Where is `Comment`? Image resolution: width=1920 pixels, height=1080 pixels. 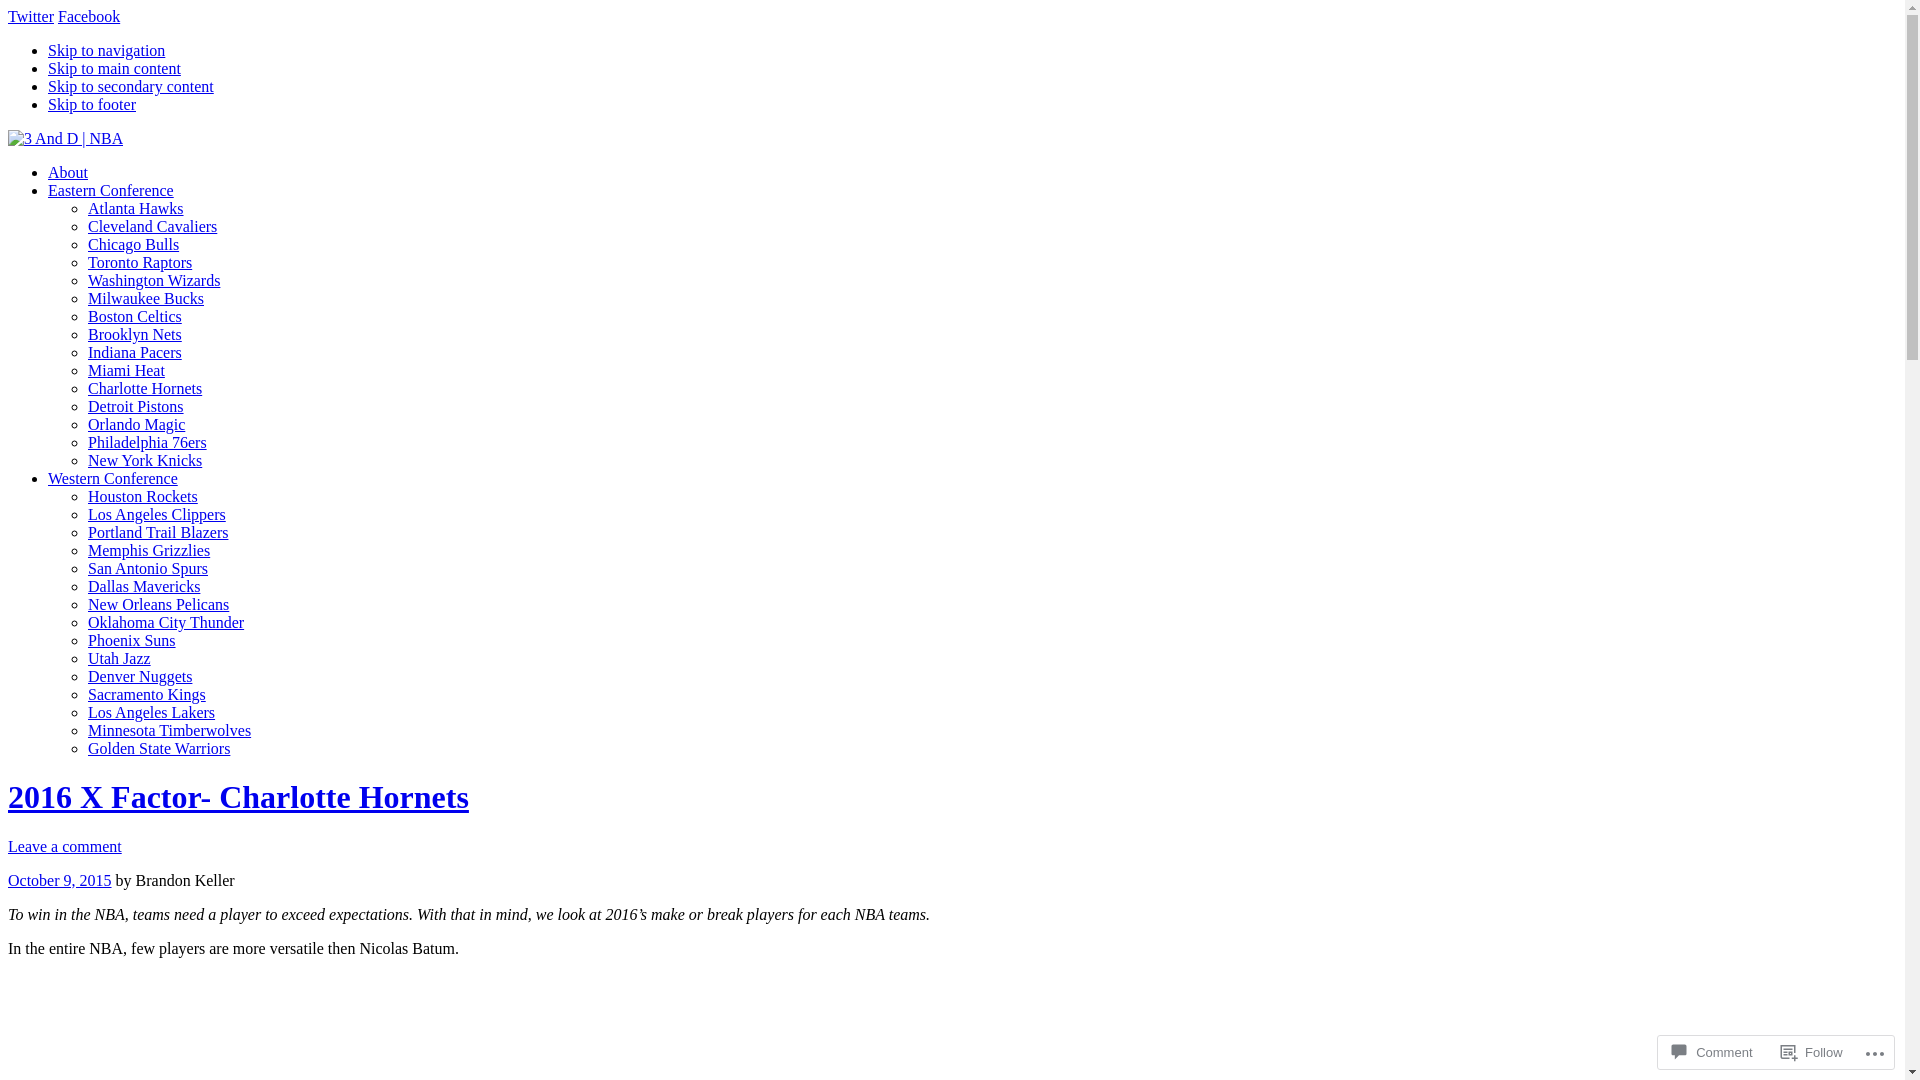
Comment is located at coordinates (1712, 1052).